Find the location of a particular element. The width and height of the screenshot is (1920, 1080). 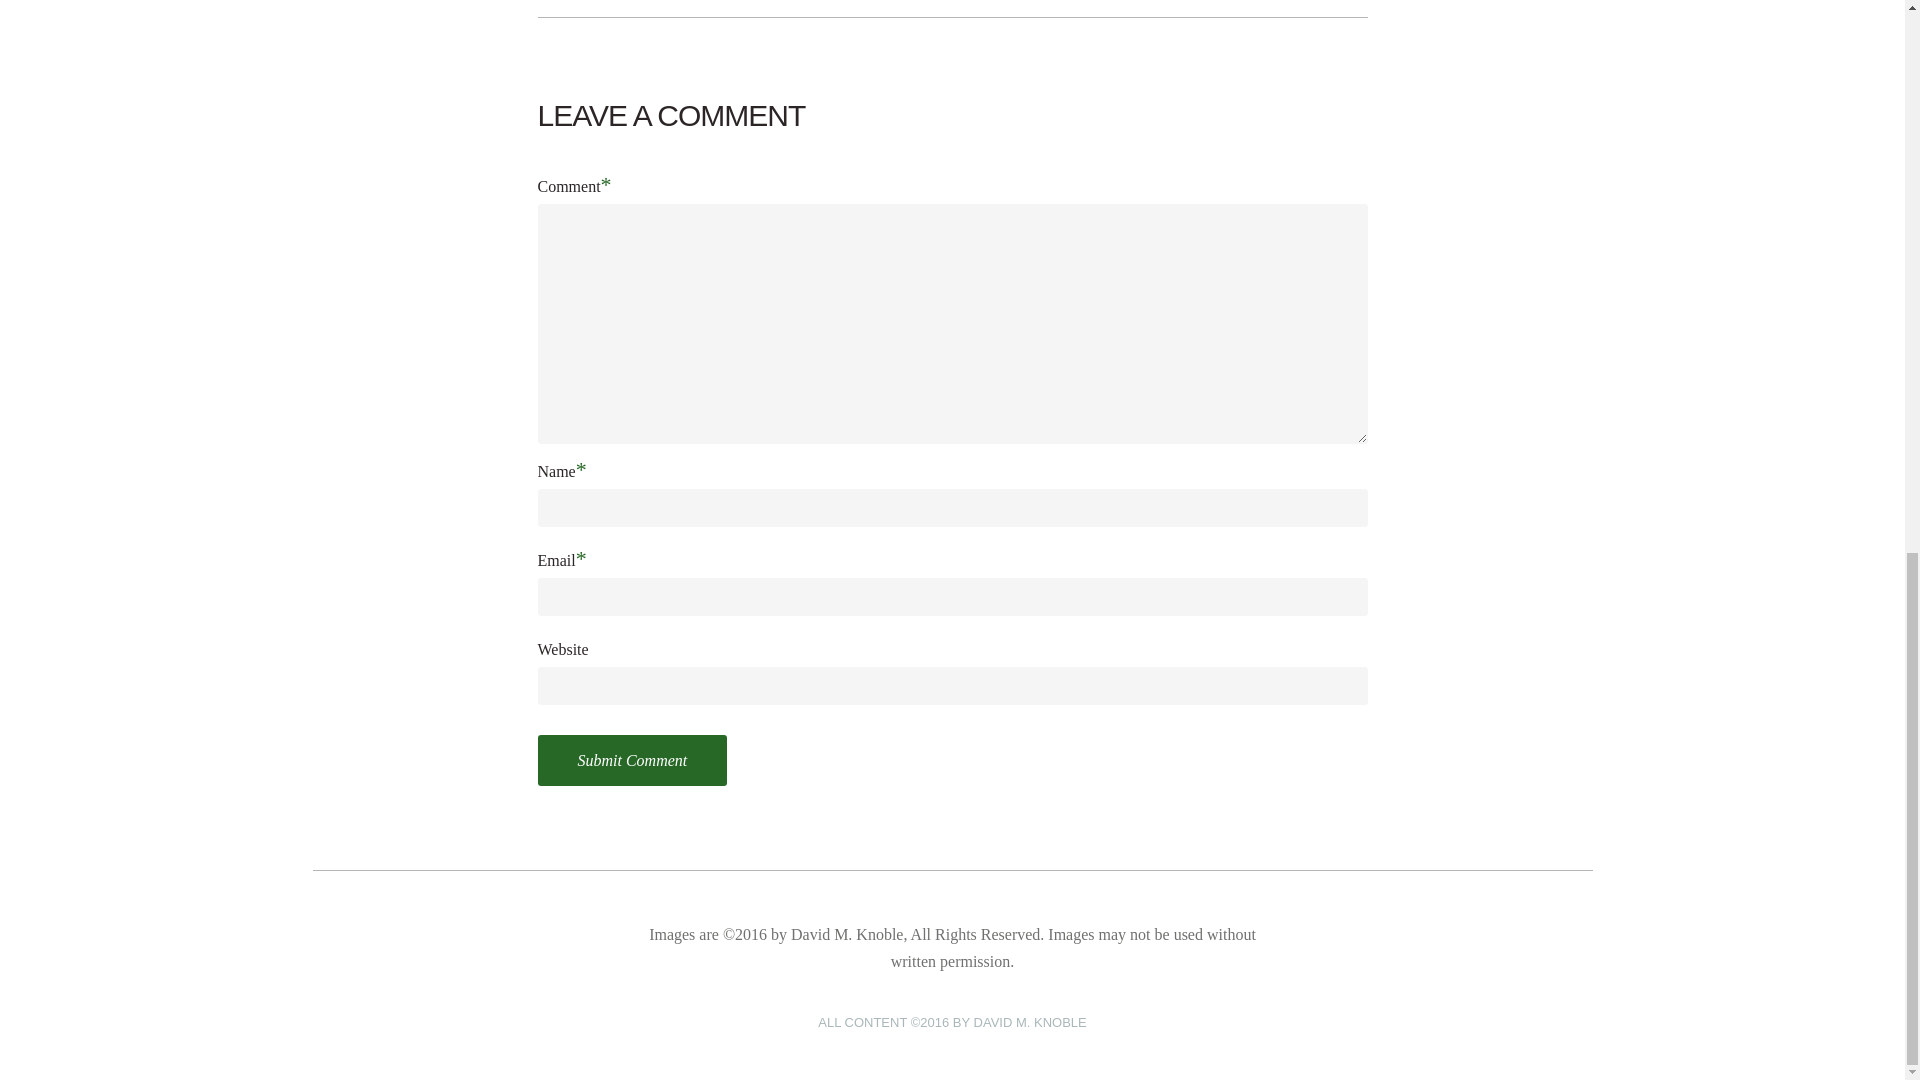

Submit Comment is located at coordinates (632, 760).